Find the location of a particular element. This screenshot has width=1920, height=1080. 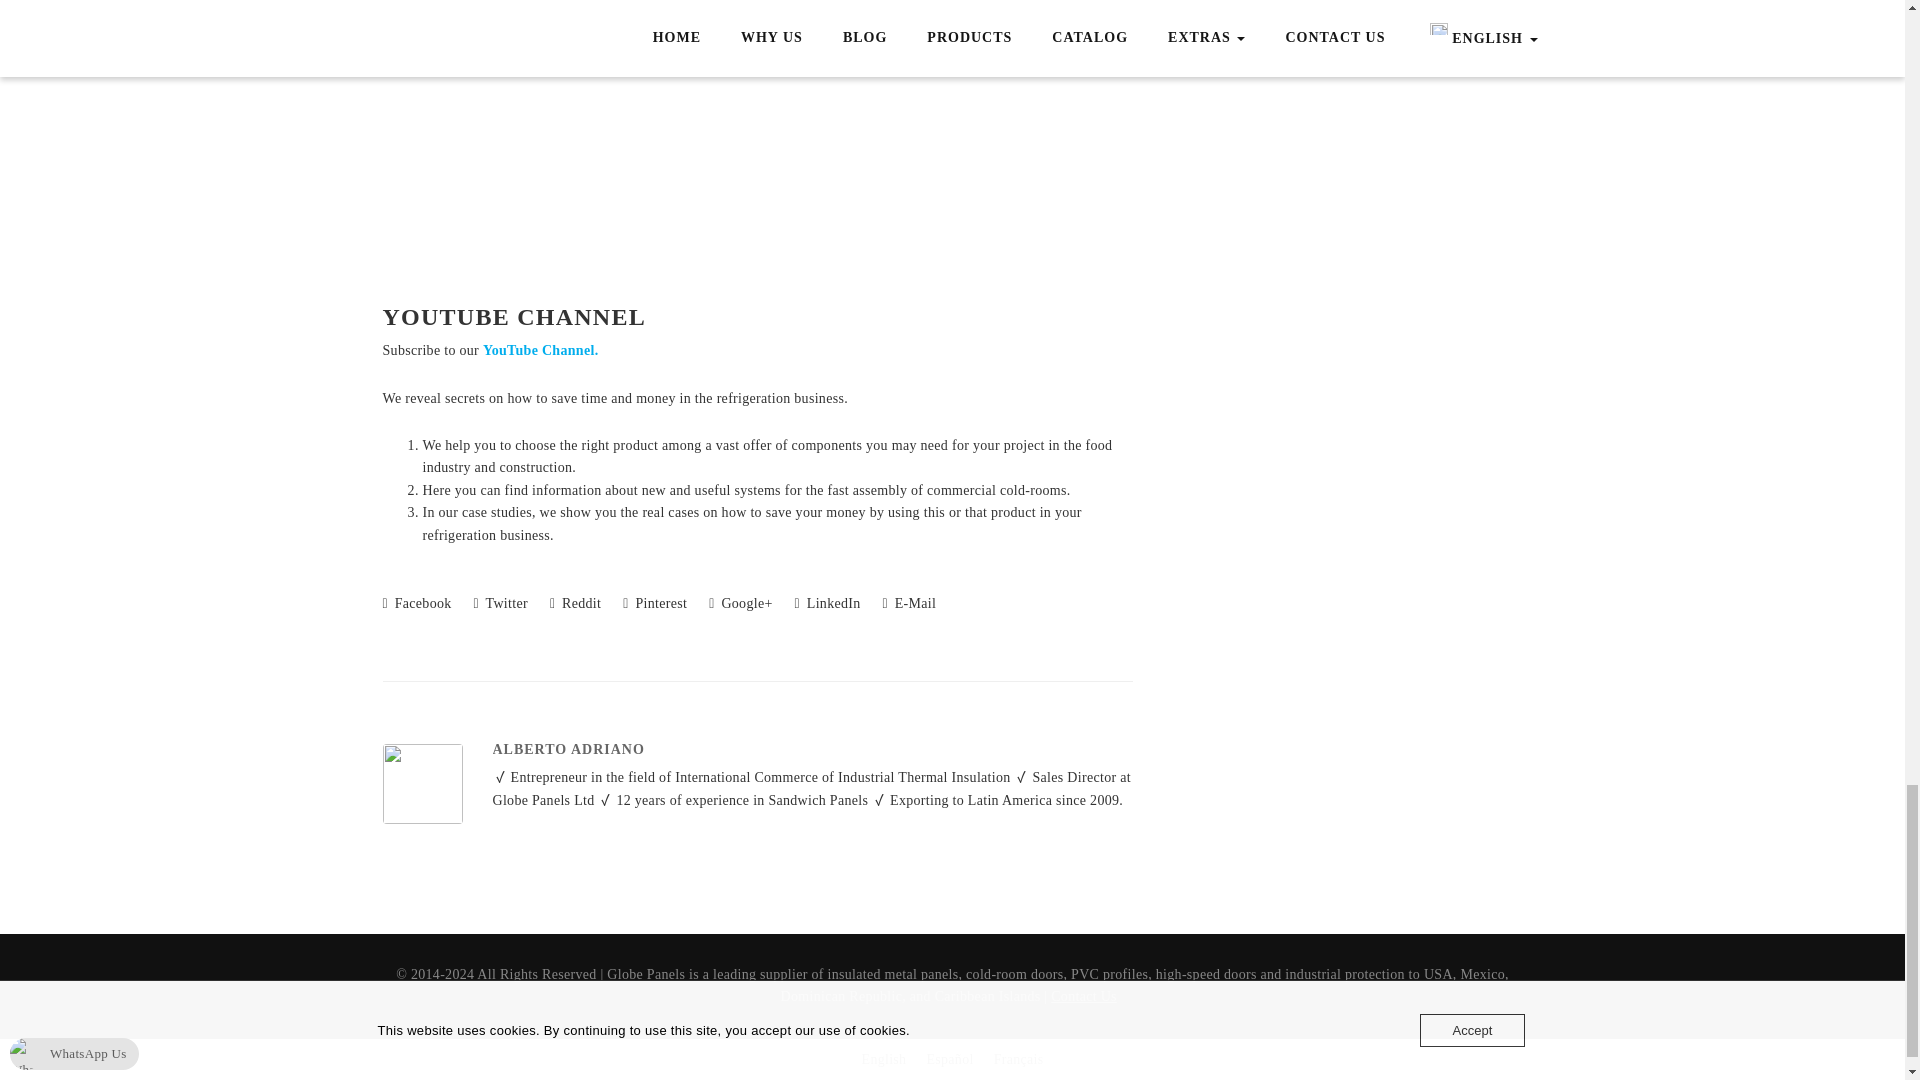

E-Mail is located at coordinates (910, 604).